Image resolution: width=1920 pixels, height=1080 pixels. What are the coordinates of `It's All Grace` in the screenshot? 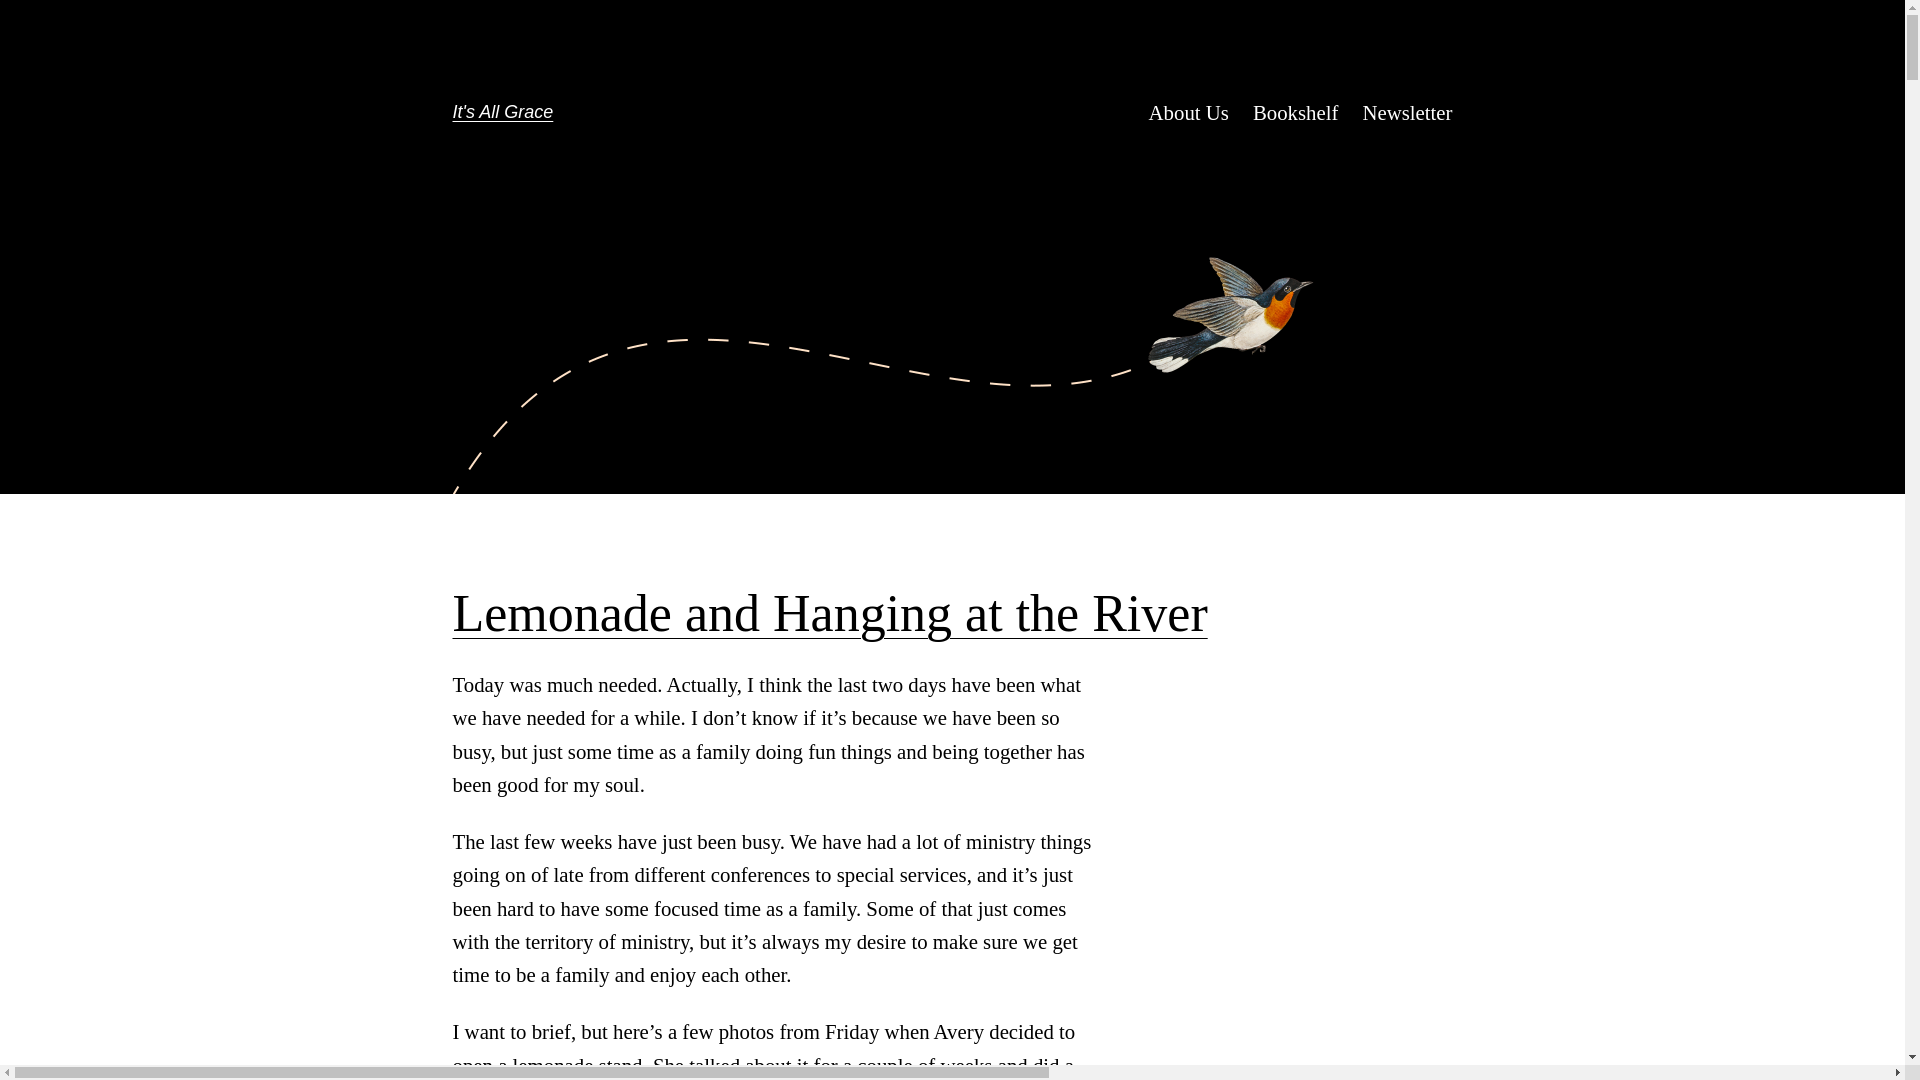 It's located at (502, 112).